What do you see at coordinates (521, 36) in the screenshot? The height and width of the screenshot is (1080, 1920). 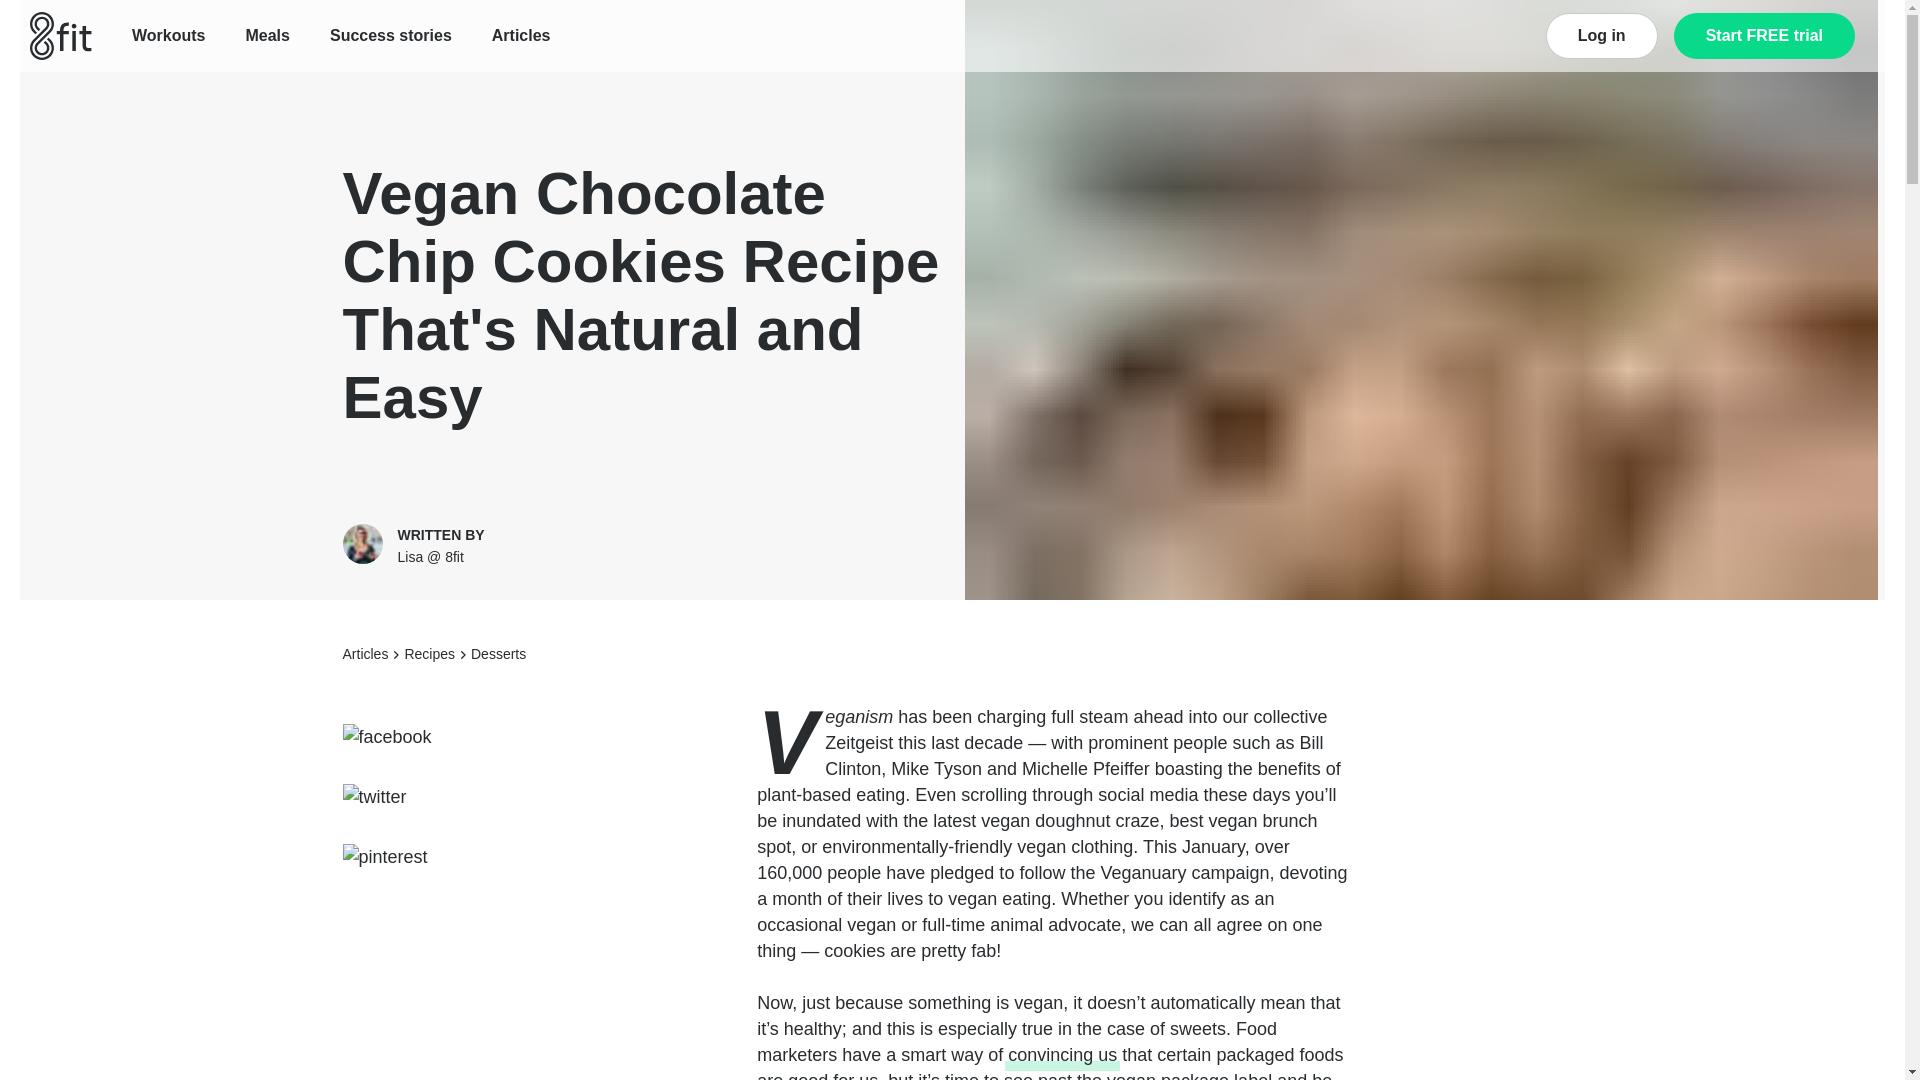 I see `Articles` at bounding box center [521, 36].